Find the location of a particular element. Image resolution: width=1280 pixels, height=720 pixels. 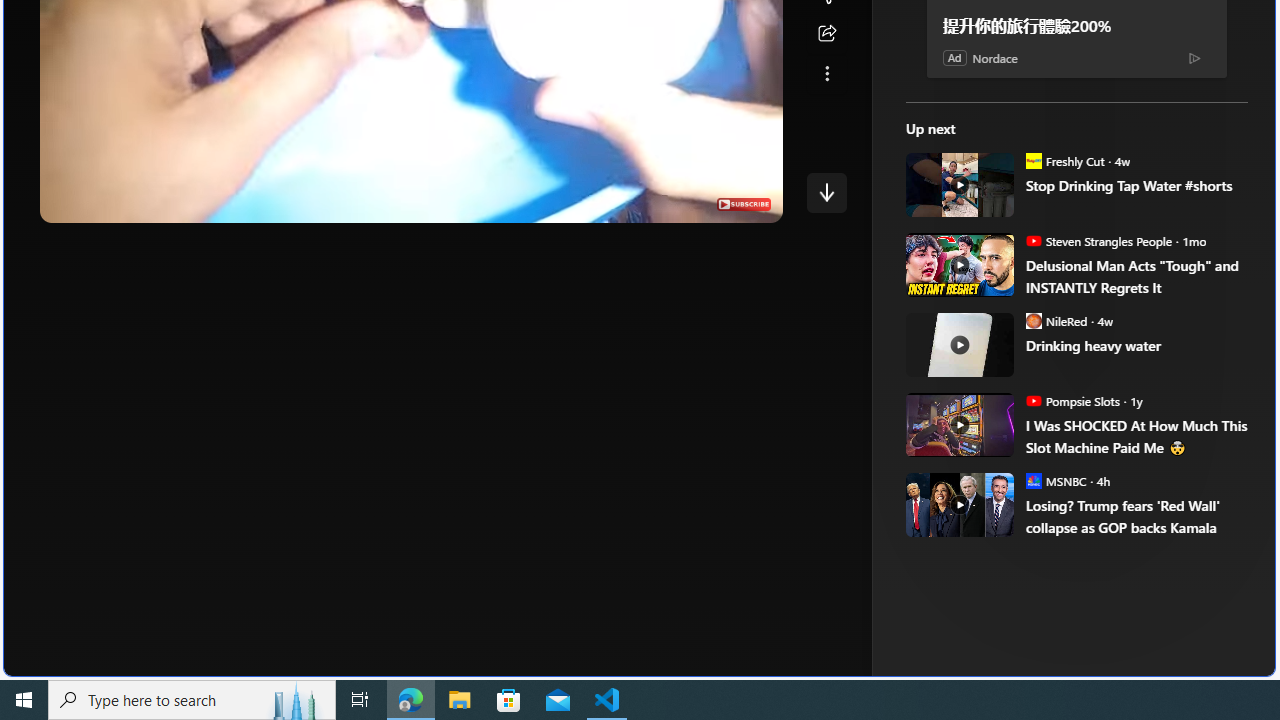

Feedback is located at coordinates (1200, 660).